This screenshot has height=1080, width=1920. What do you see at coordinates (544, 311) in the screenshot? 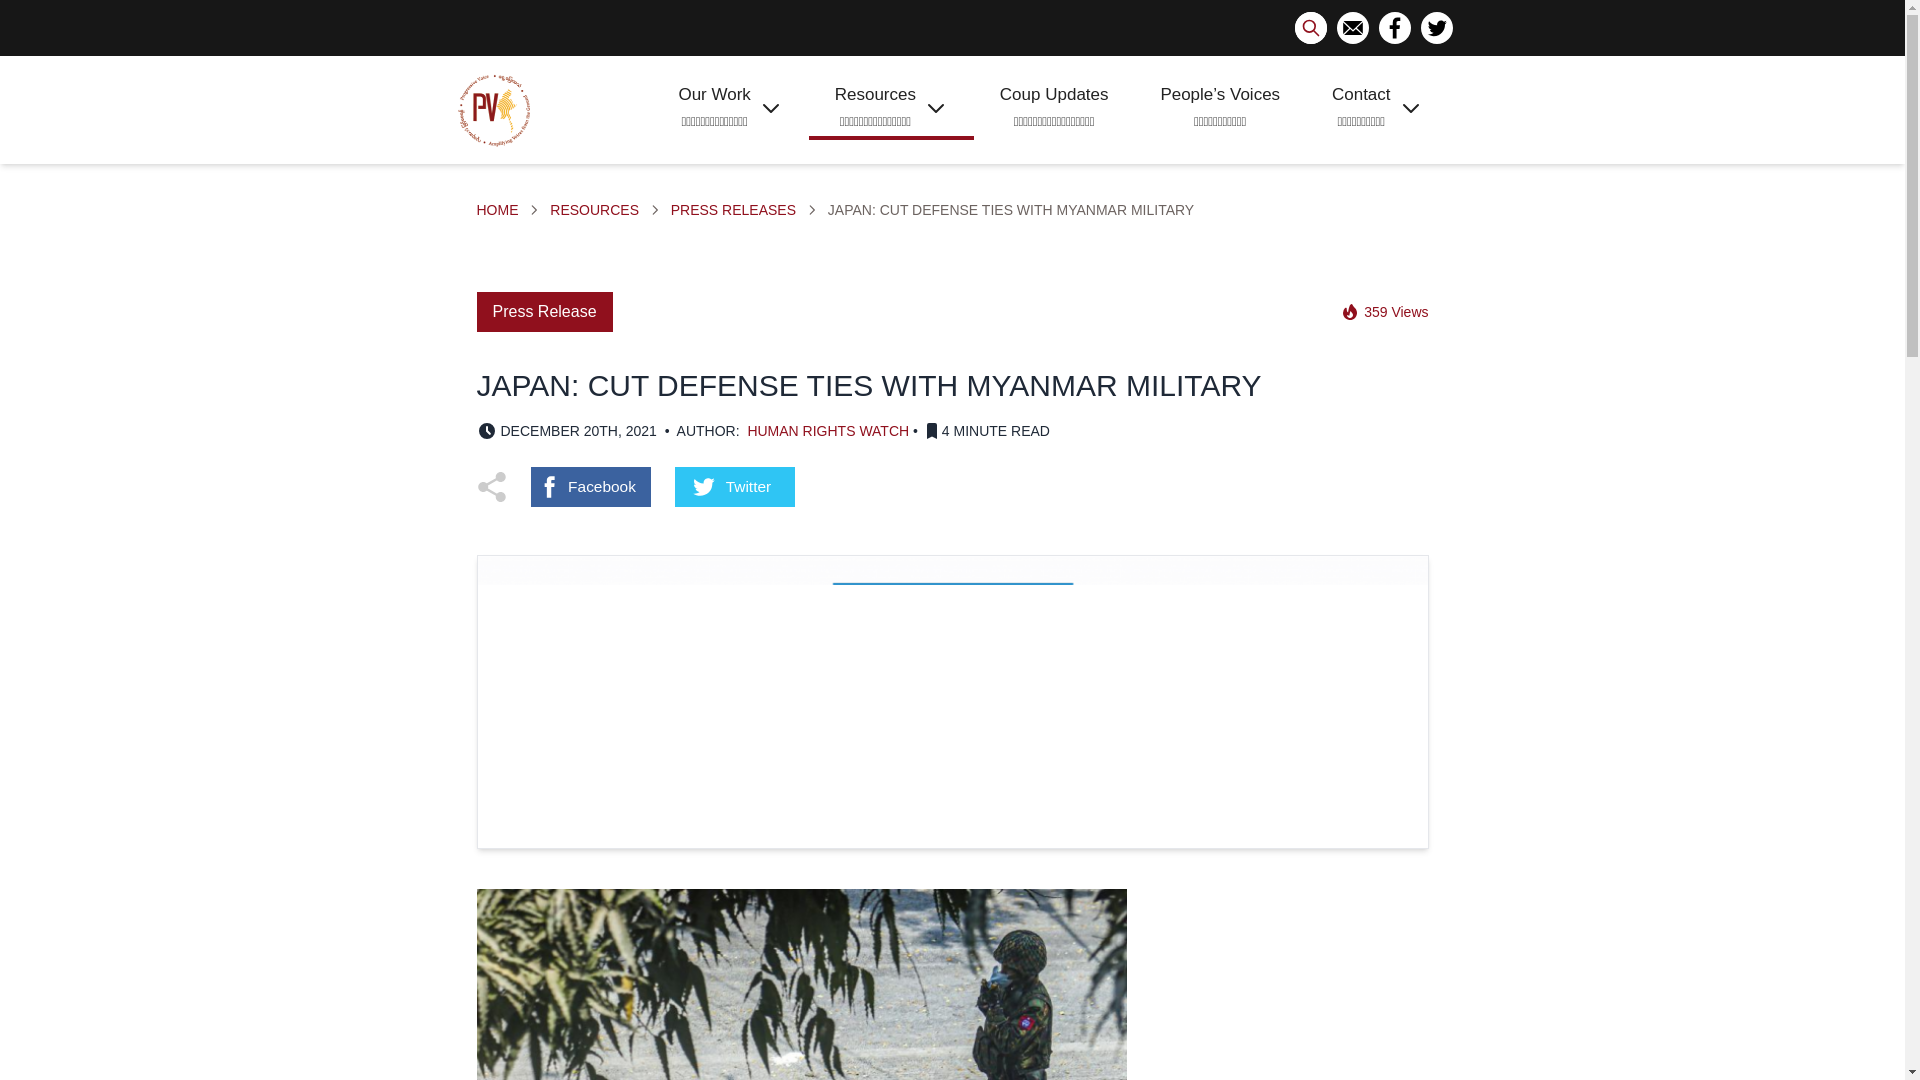
I see `Press Release` at bounding box center [544, 311].